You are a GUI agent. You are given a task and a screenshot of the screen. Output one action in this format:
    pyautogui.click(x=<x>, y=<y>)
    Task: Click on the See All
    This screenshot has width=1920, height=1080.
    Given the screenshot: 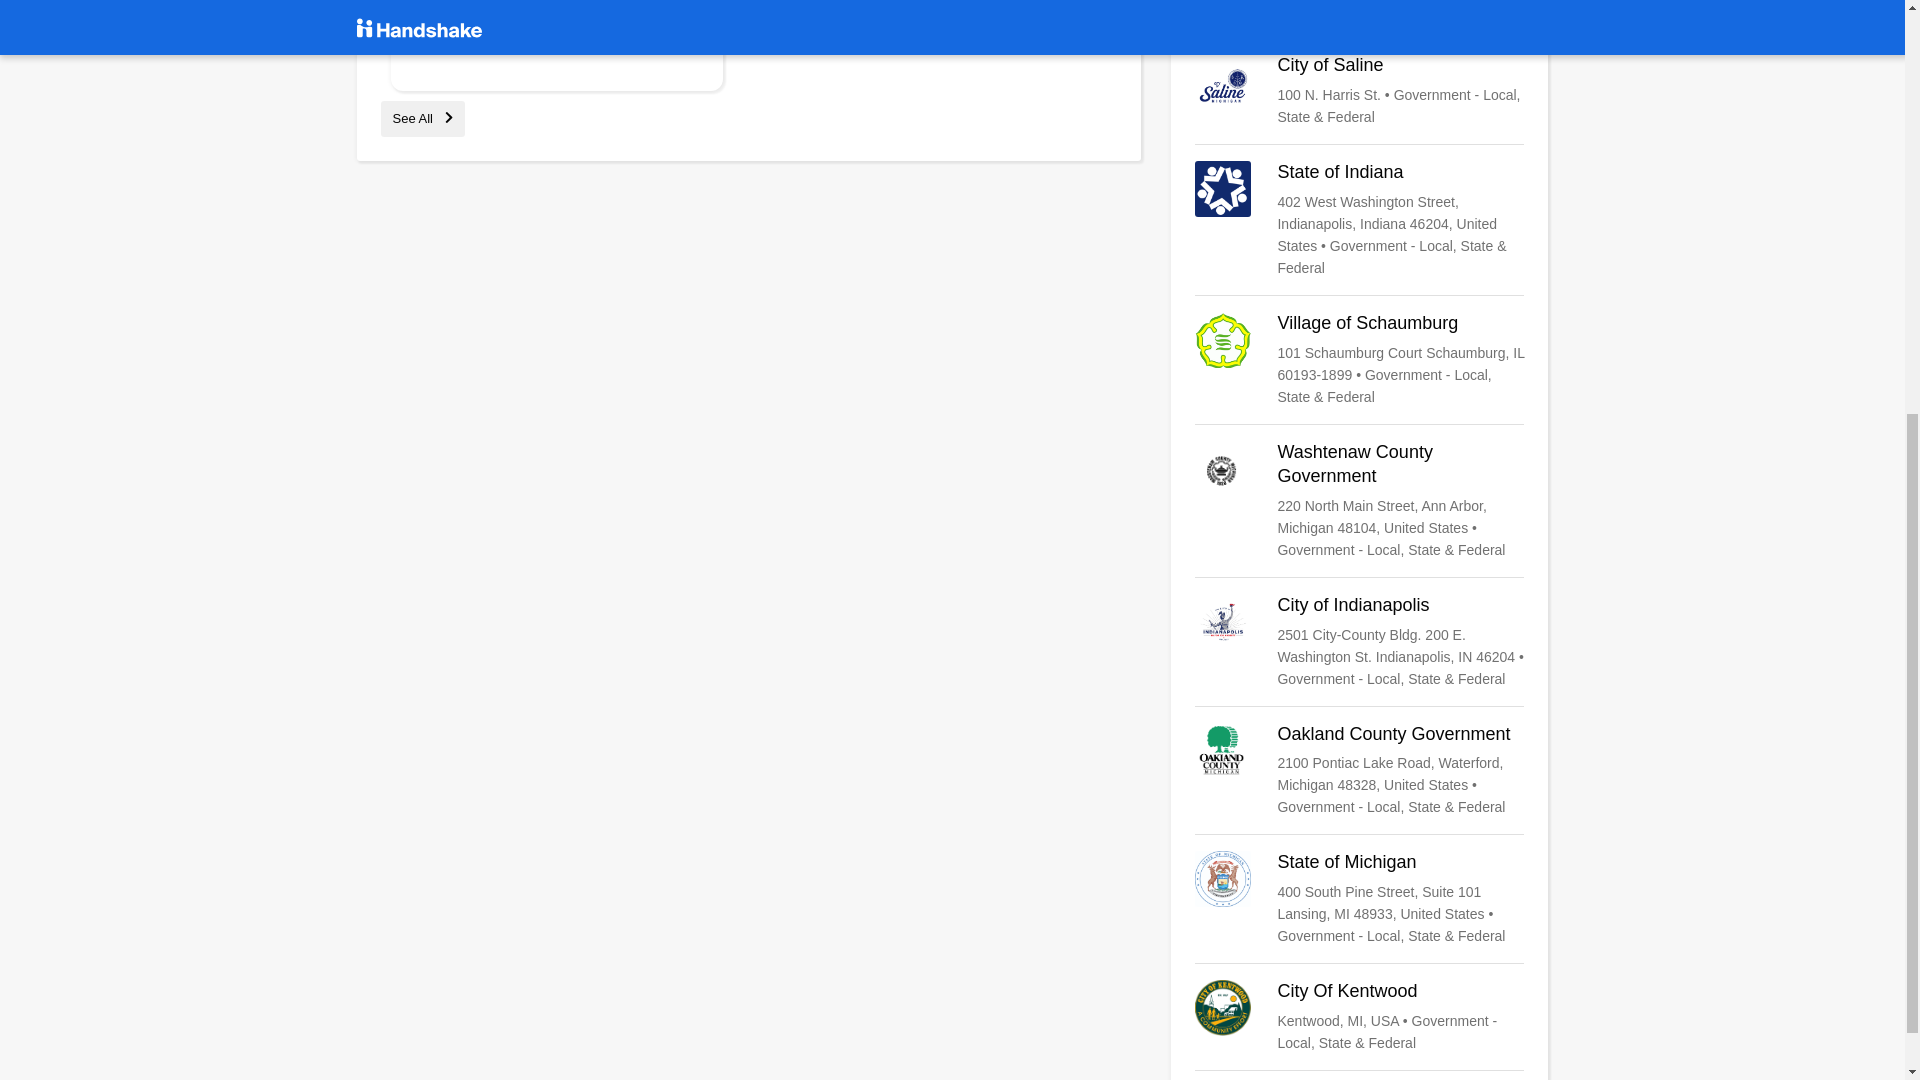 What is the action you would take?
    pyautogui.click(x=422, y=118)
    